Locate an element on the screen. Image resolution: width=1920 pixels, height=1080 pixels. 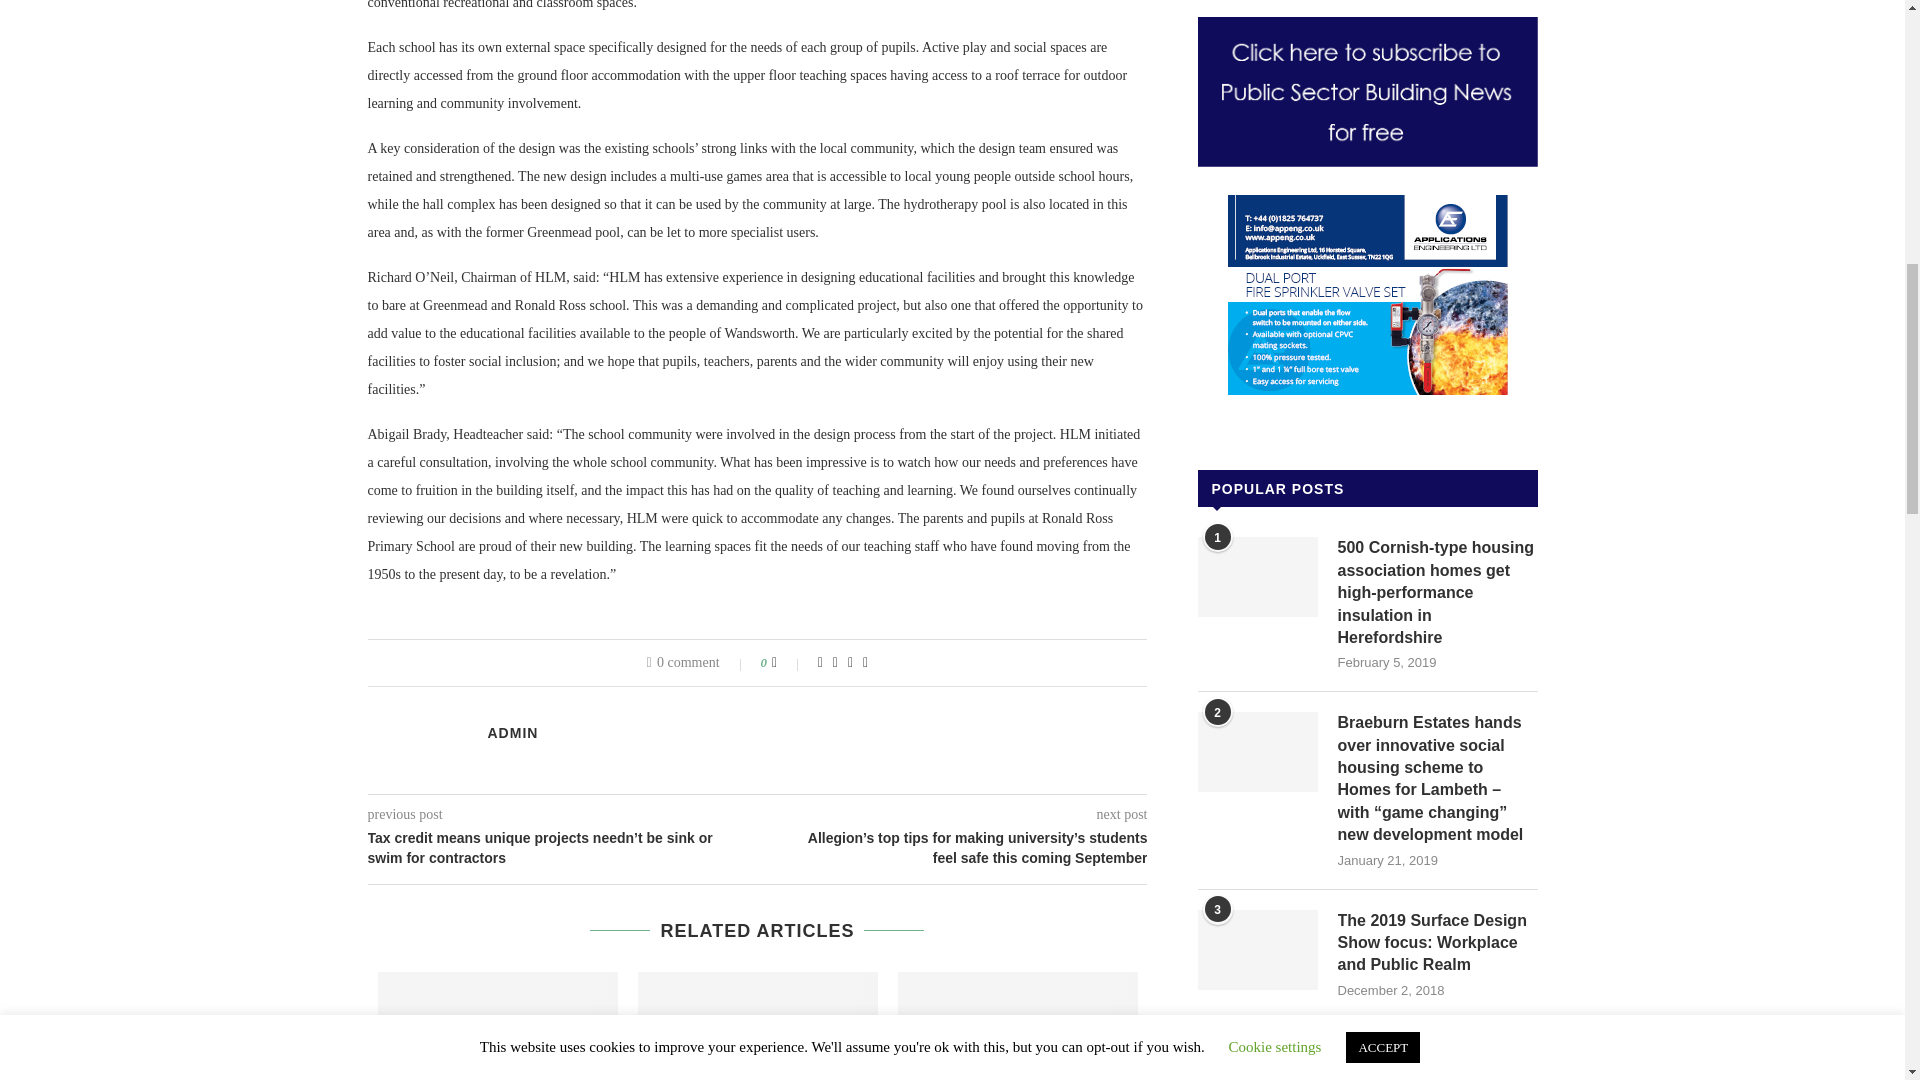
ADMIN is located at coordinates (513, 732).